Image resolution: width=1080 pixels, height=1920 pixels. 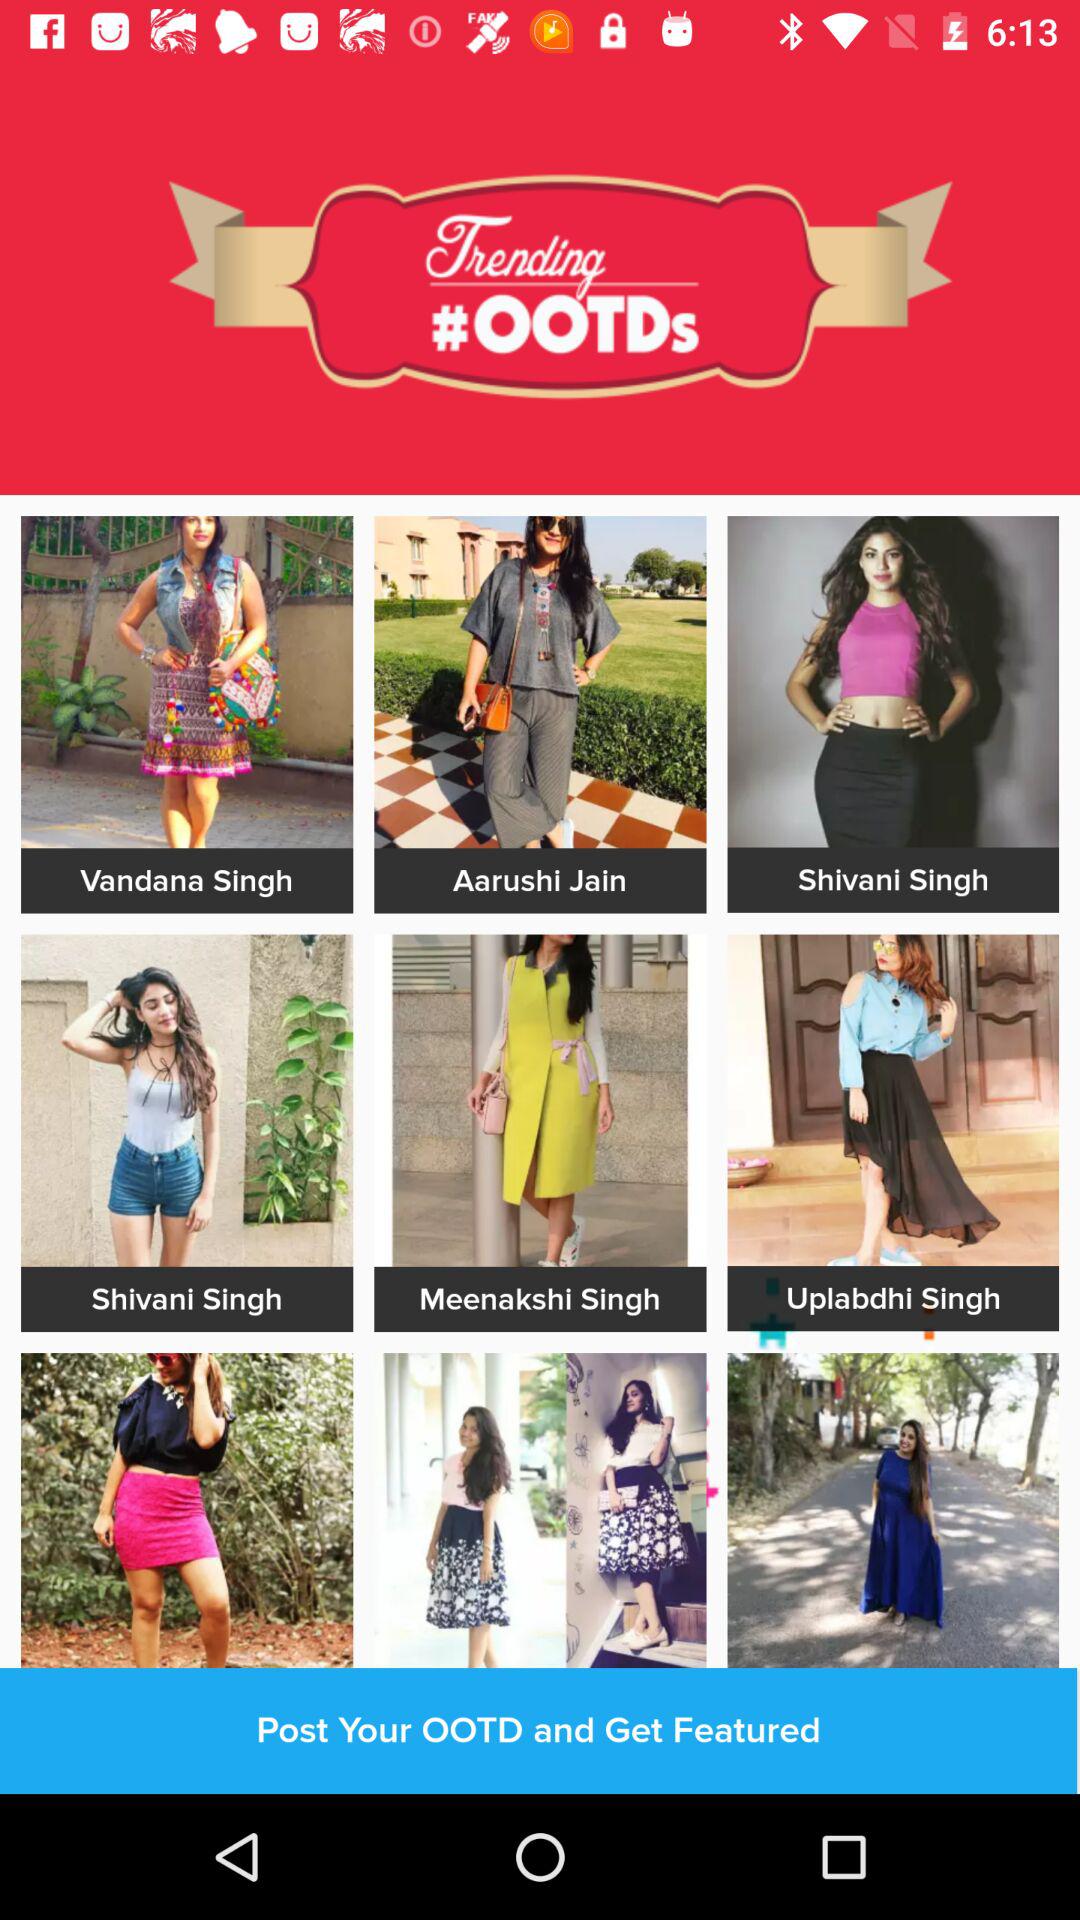 I want to click on select the image above uplabdhi singh on the page, so click(x=893, y=1100).